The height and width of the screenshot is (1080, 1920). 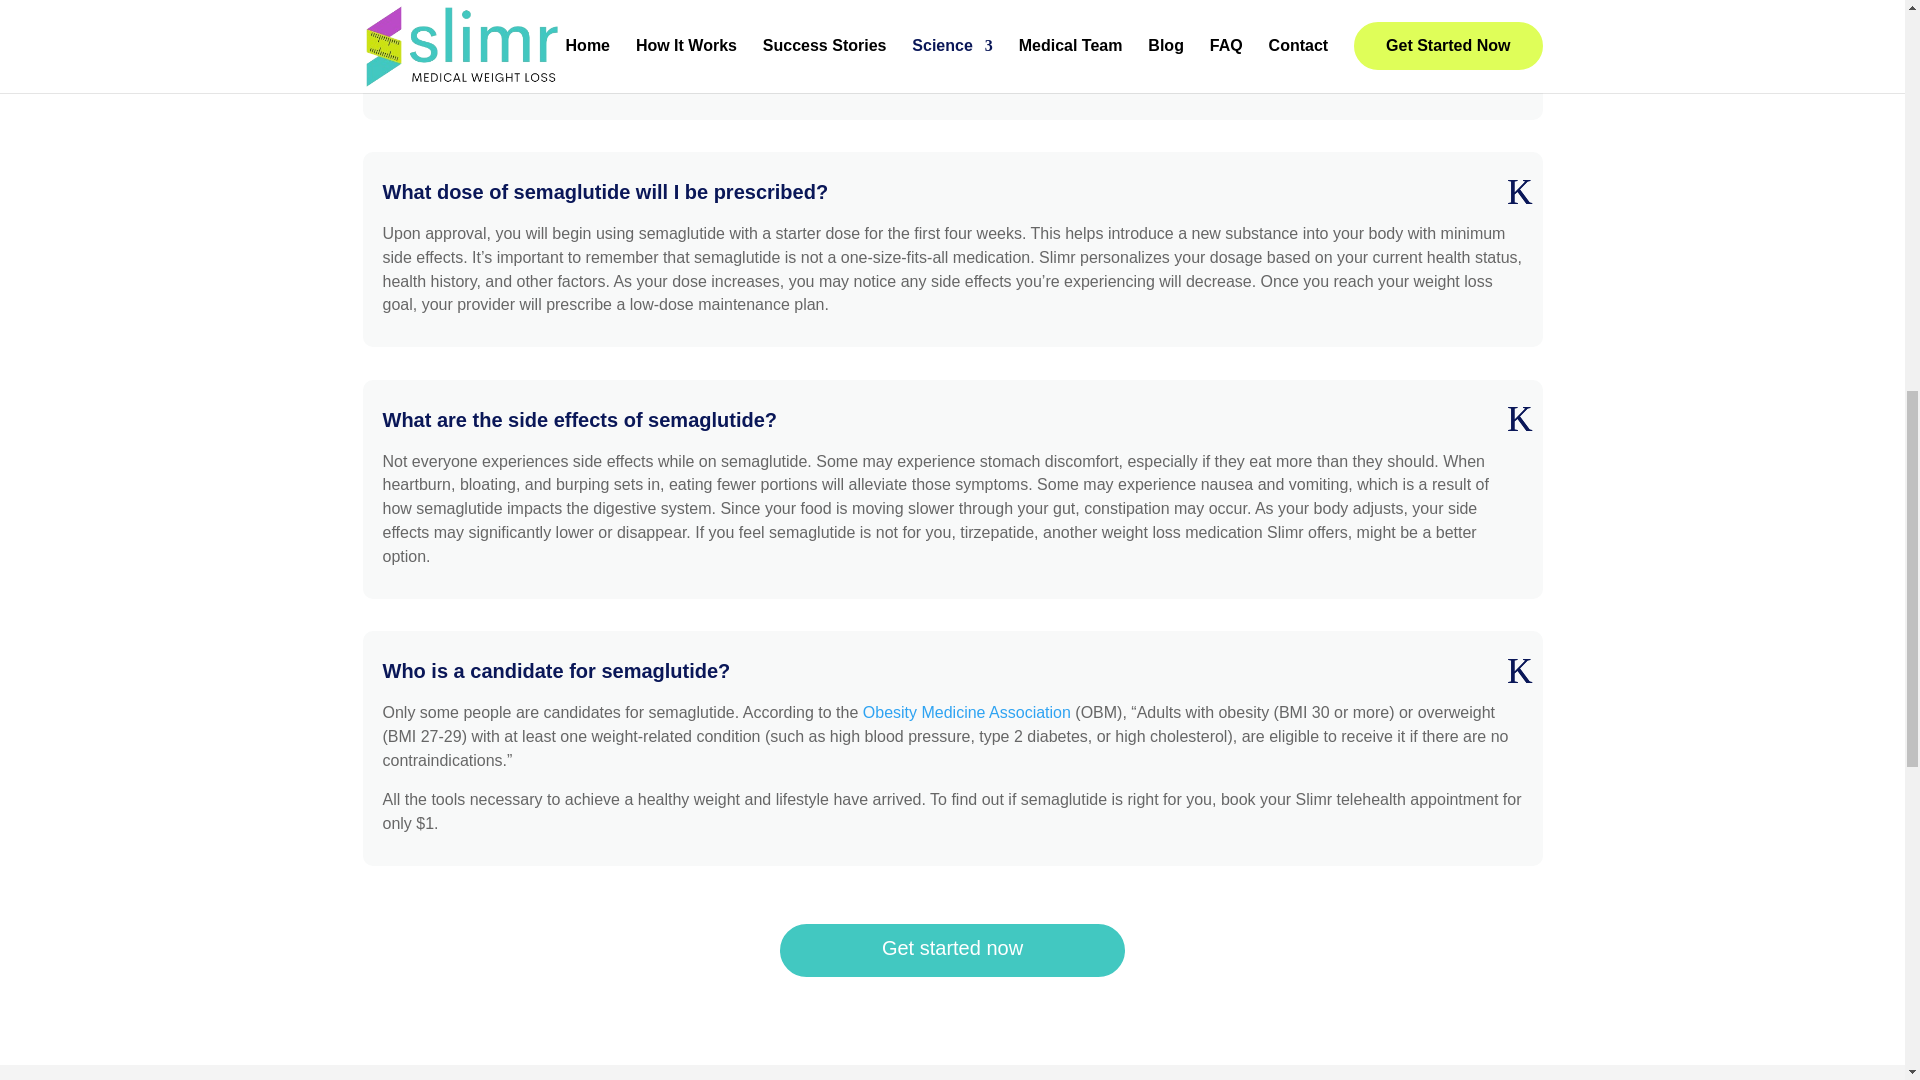 I want to click on Get started now, so click(x=952, y=950).